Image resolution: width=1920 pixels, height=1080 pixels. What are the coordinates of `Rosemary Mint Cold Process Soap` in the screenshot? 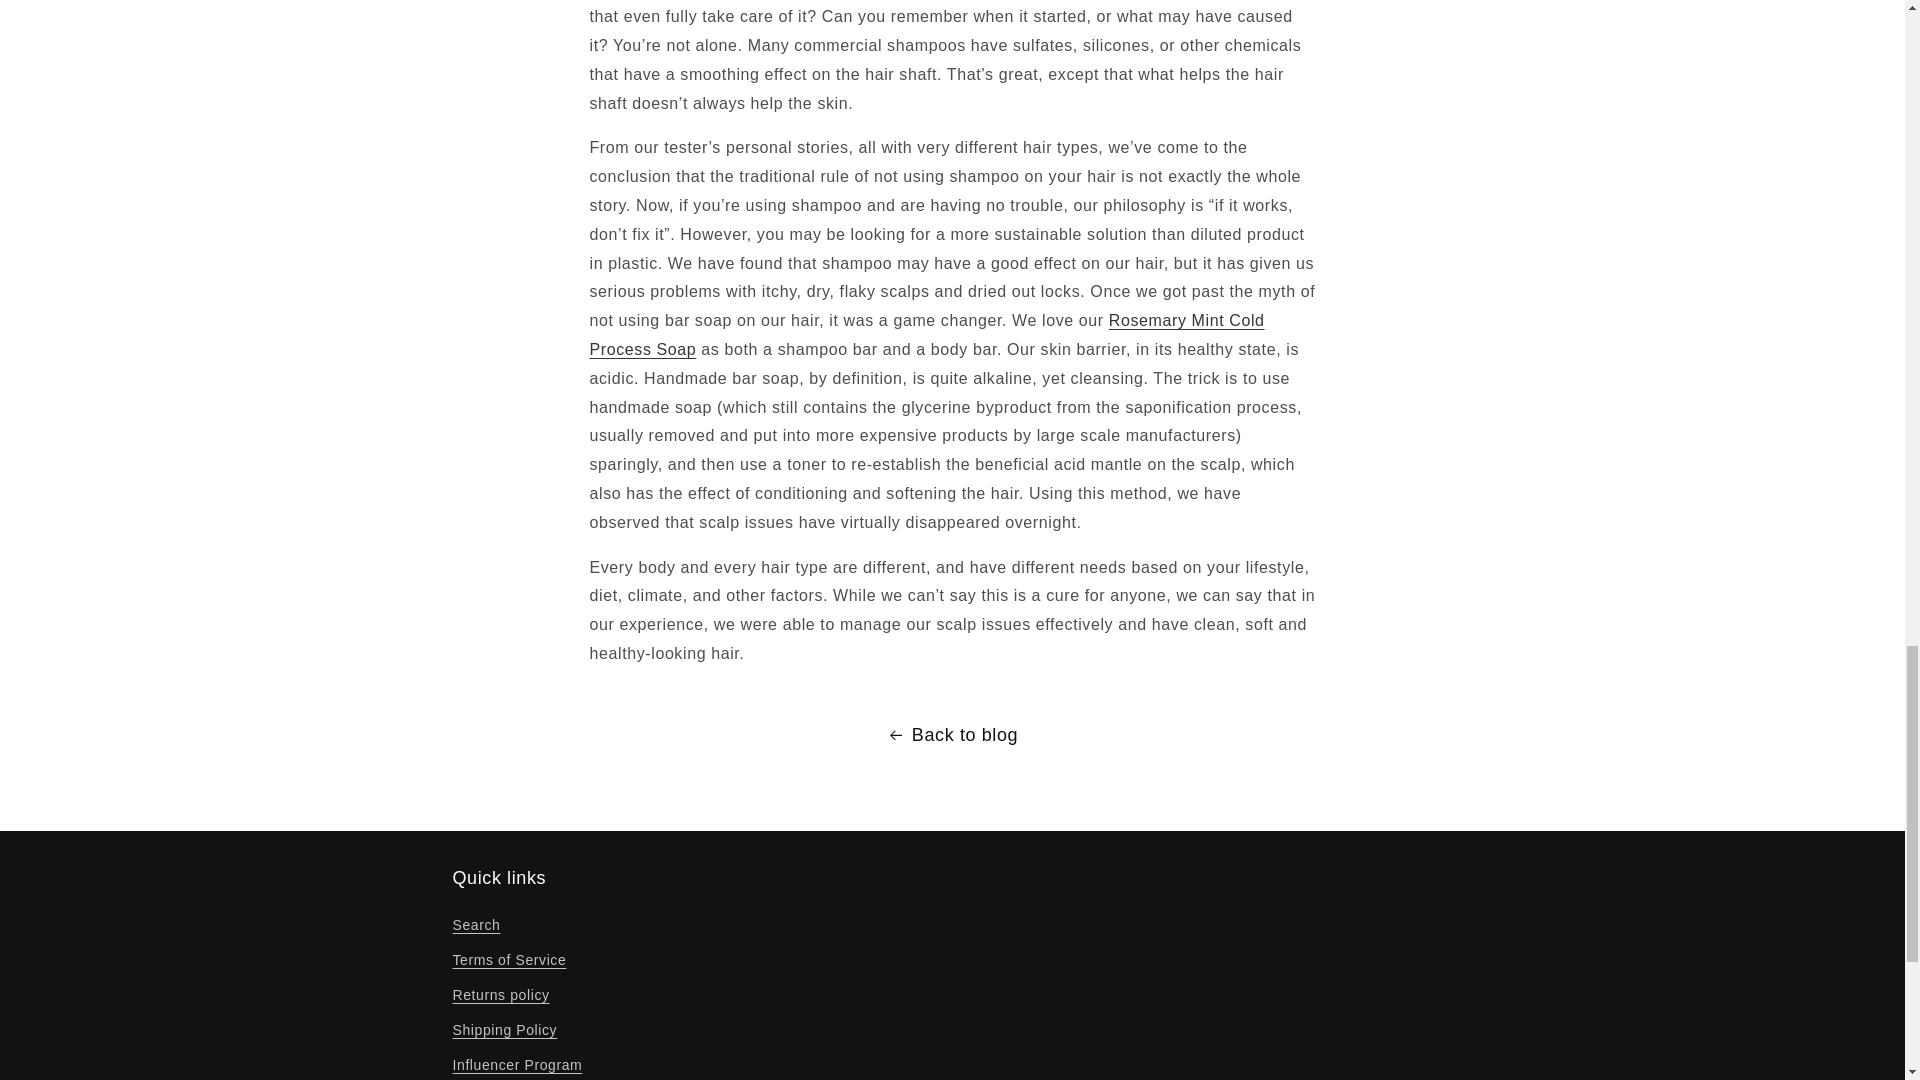 It's located at (927, 334).